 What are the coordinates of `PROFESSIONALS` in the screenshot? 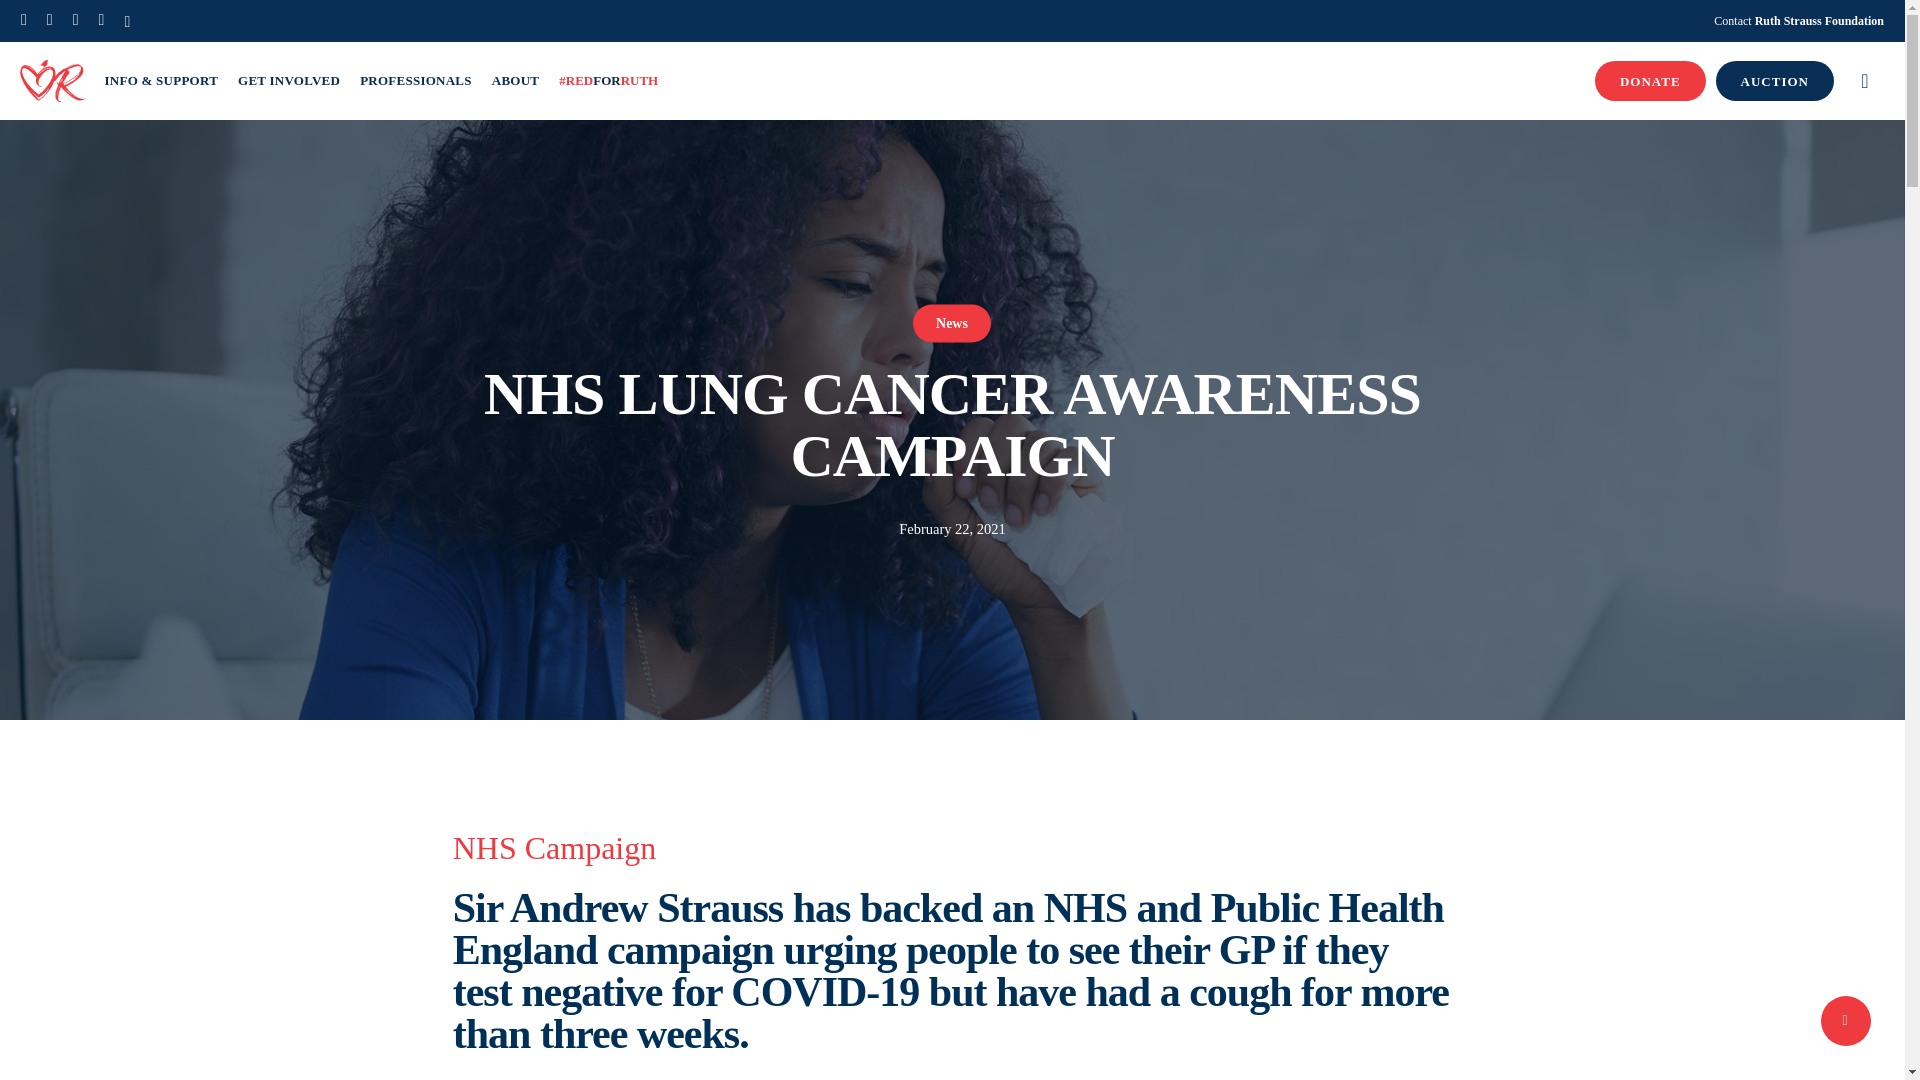 It's located at (416, 80).